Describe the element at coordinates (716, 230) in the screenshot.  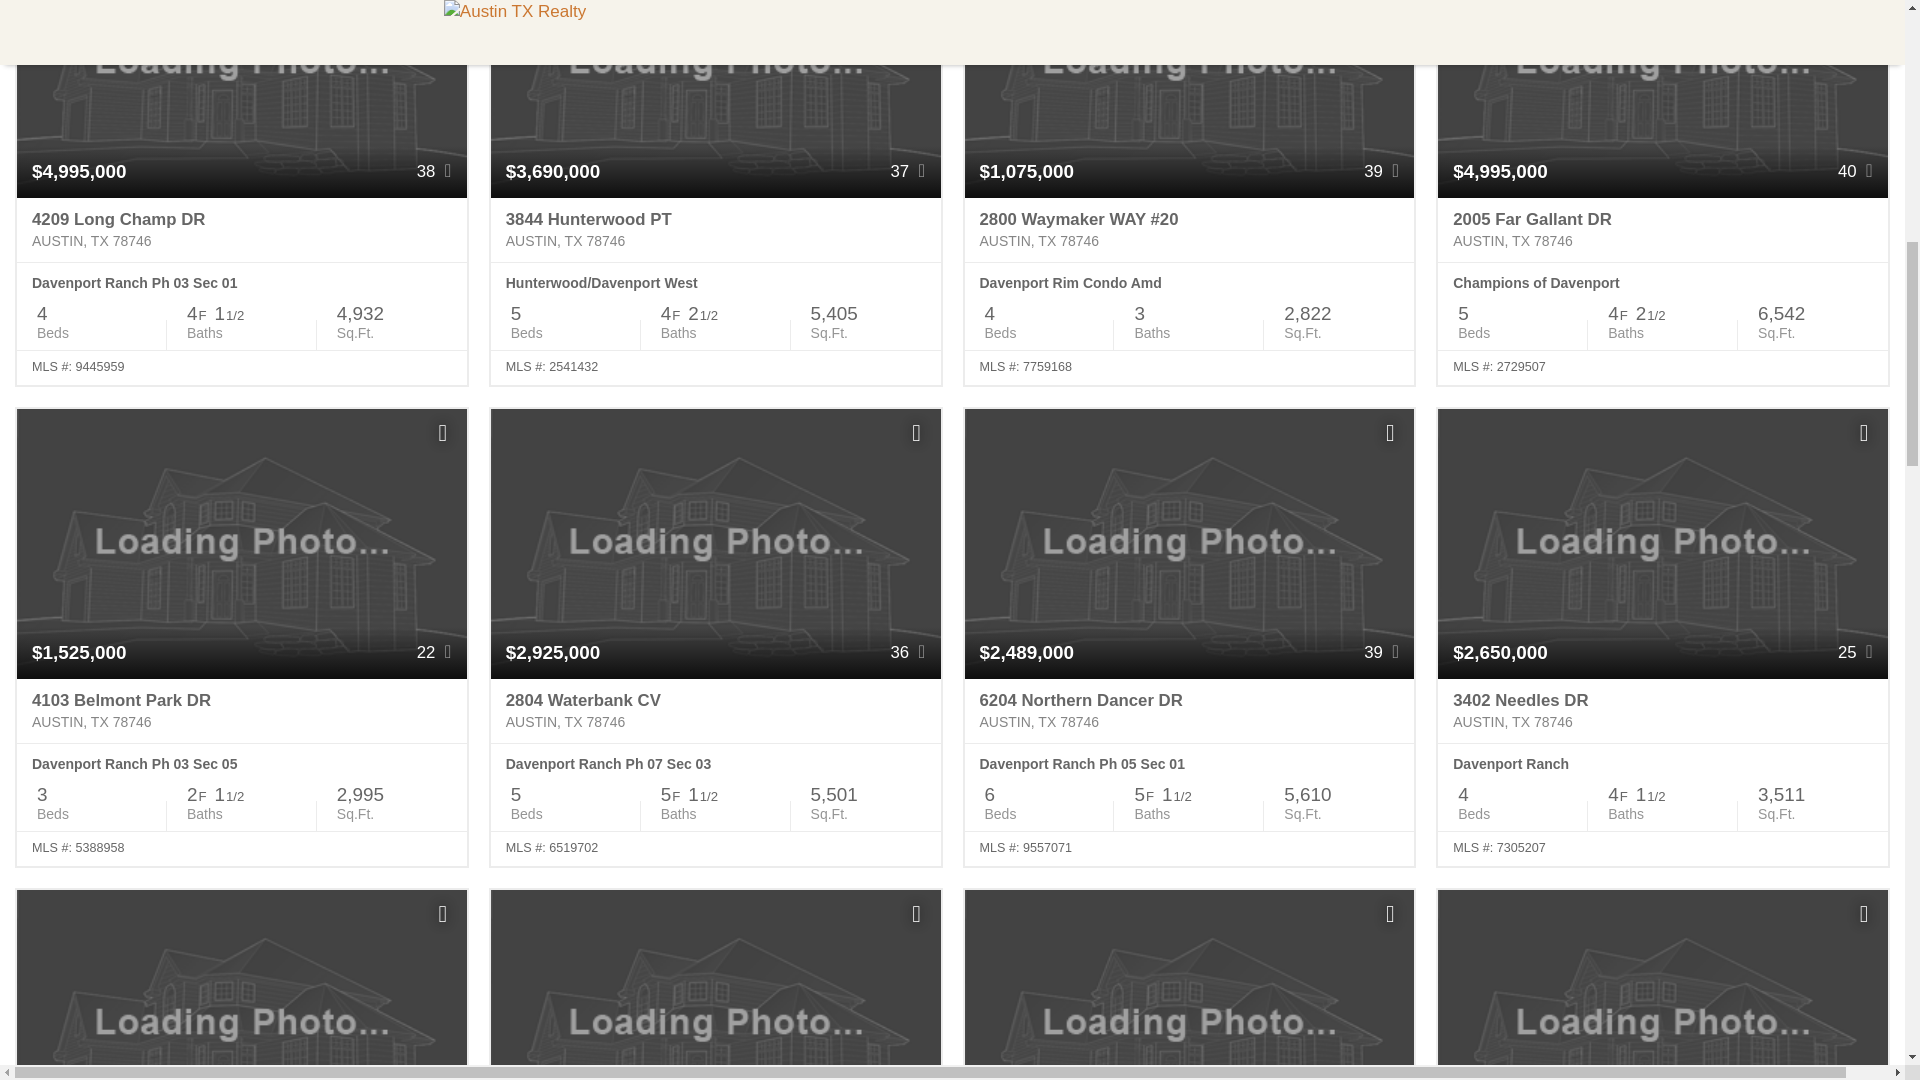
I see `3844 Hunterwood PT Austin,  TX 78746` at that location.